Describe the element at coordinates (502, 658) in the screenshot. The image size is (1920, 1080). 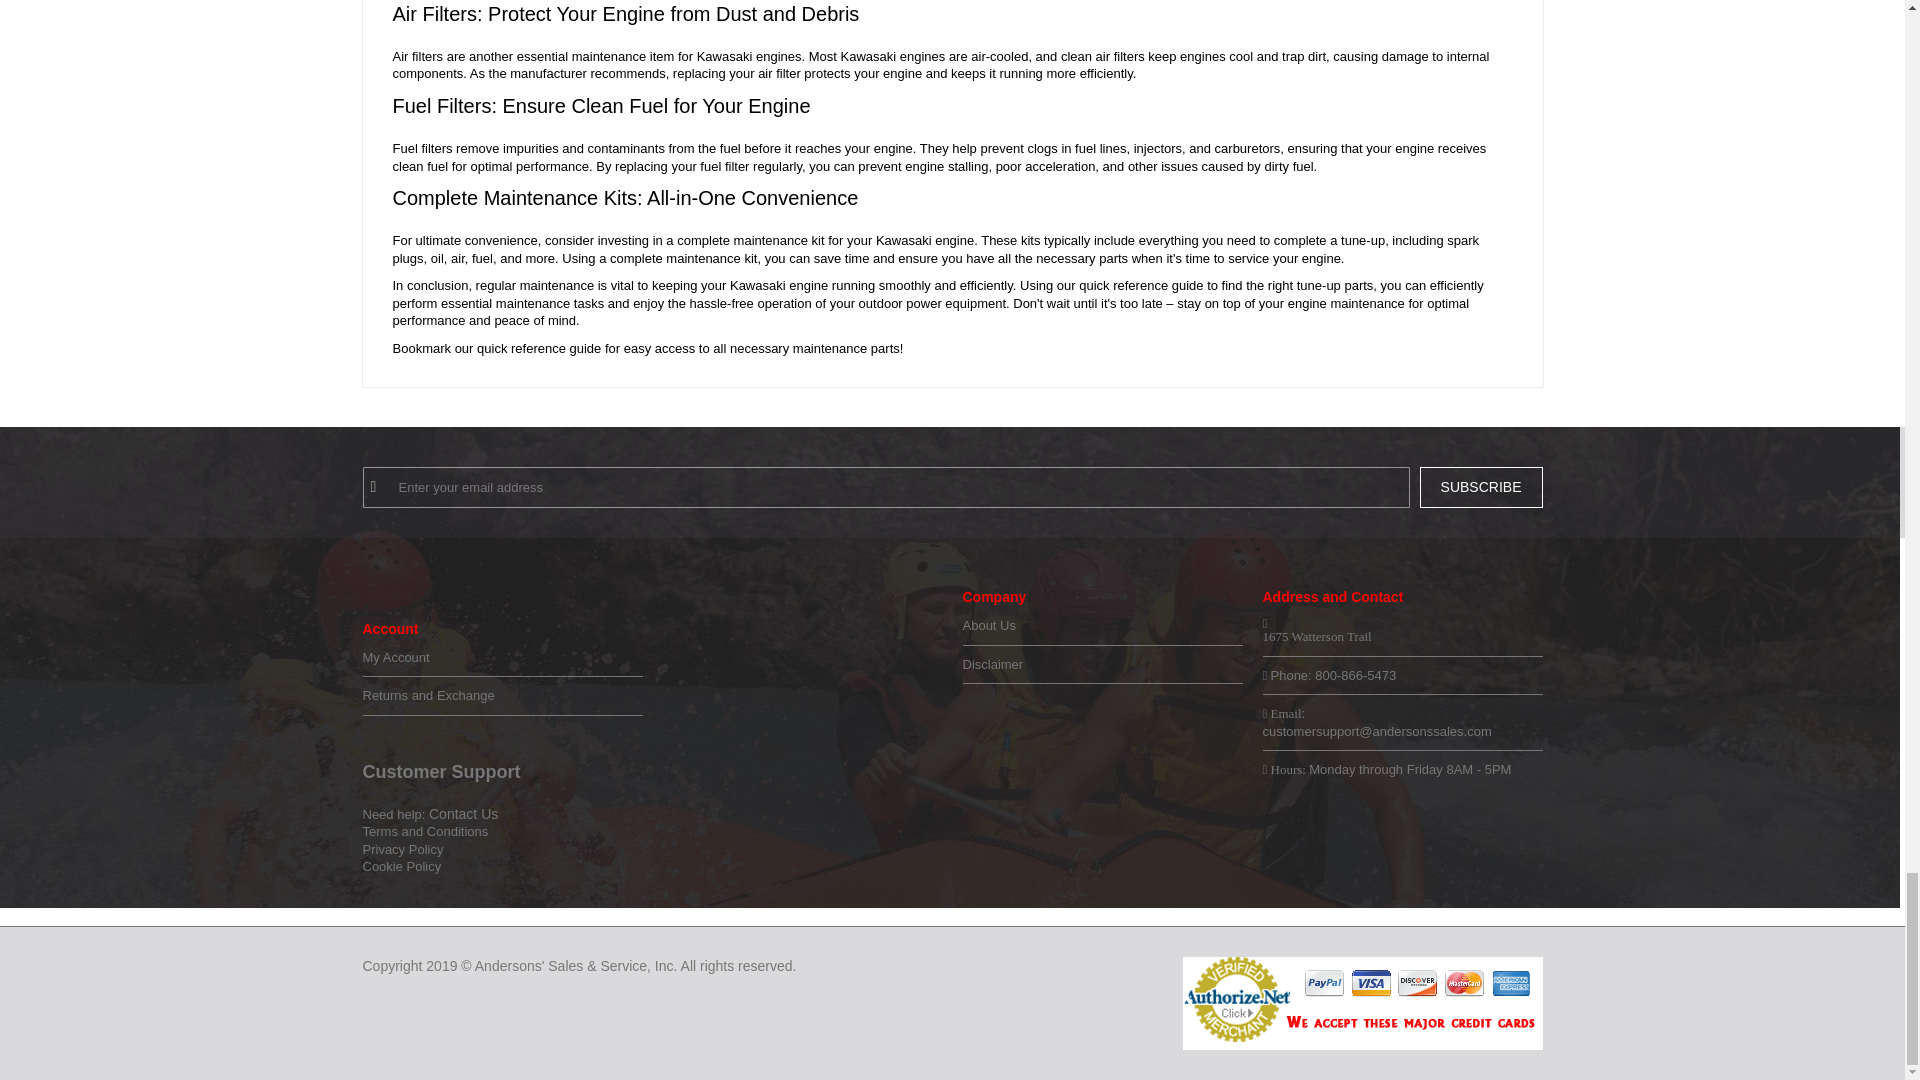
I see `My Account` at that location.